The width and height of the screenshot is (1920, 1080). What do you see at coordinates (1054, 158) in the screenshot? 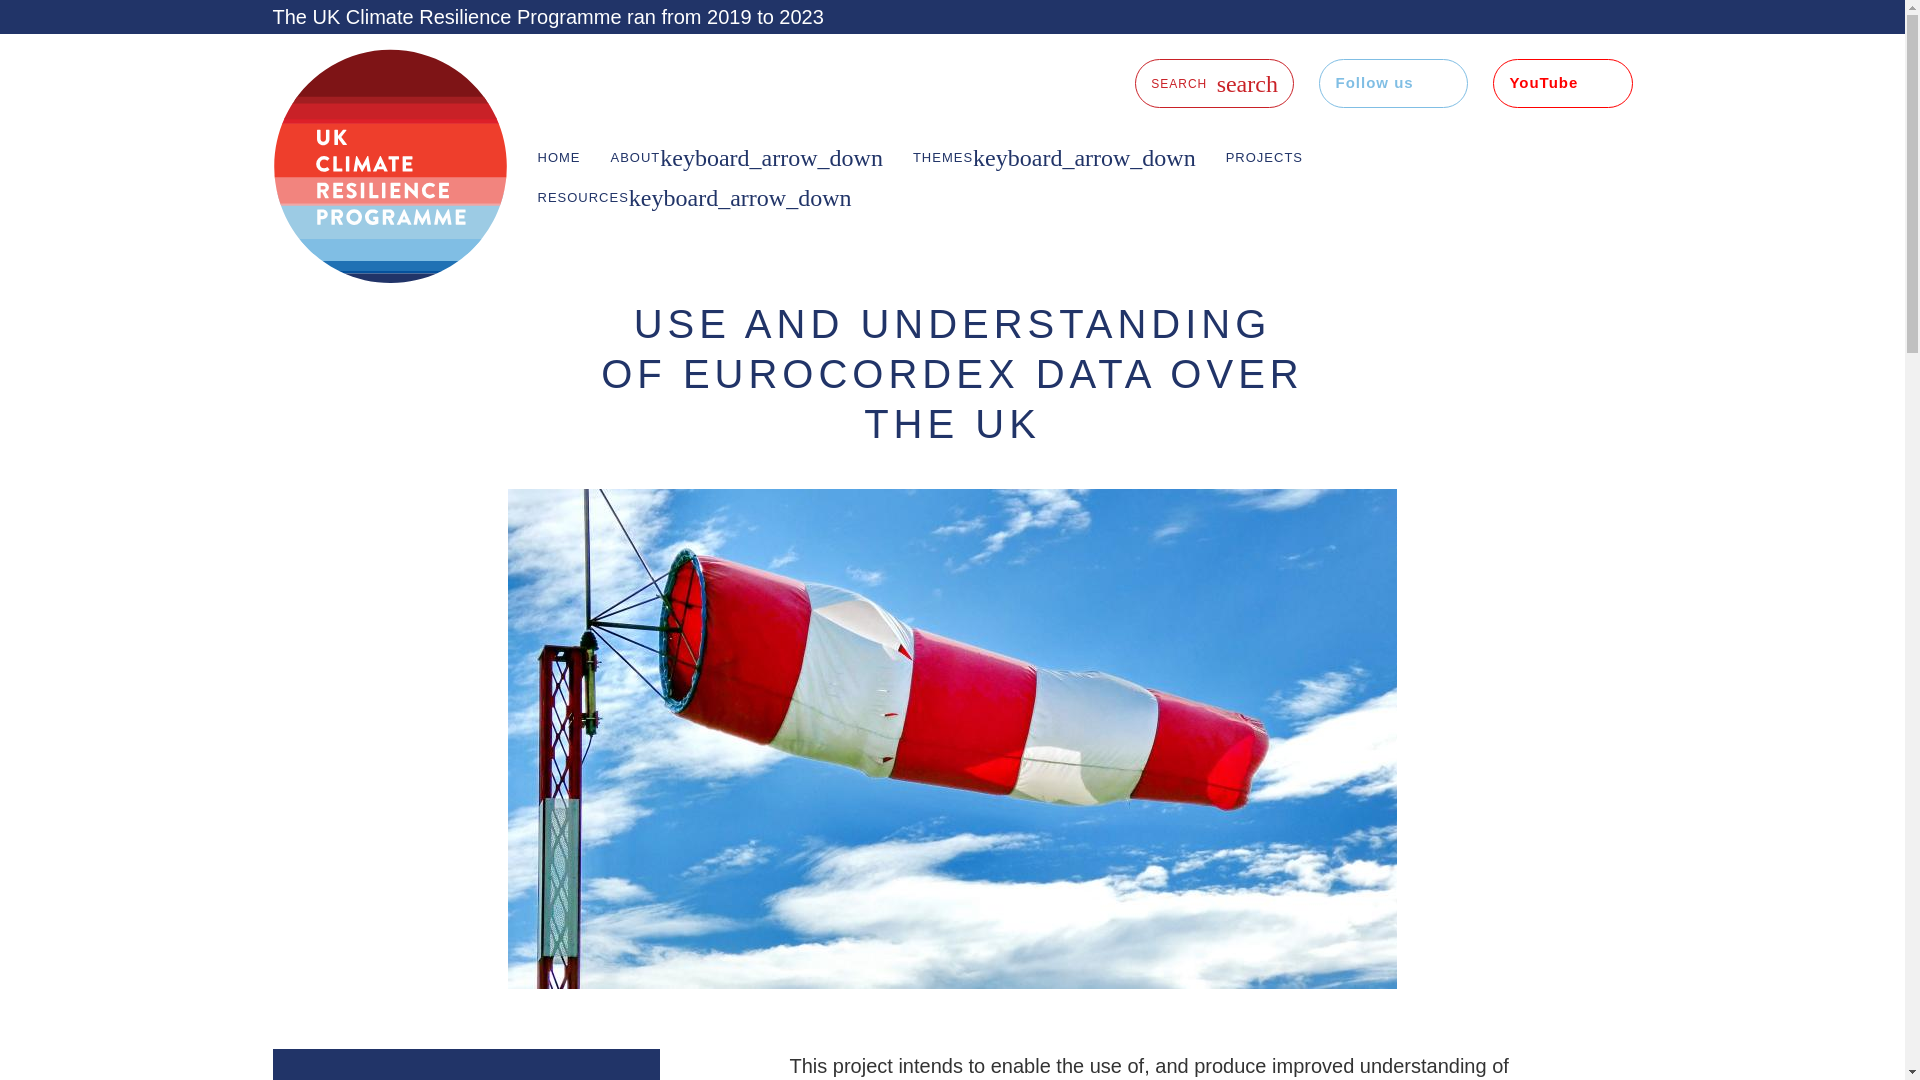
I see `Themes` at bounding box center [1054, 158].